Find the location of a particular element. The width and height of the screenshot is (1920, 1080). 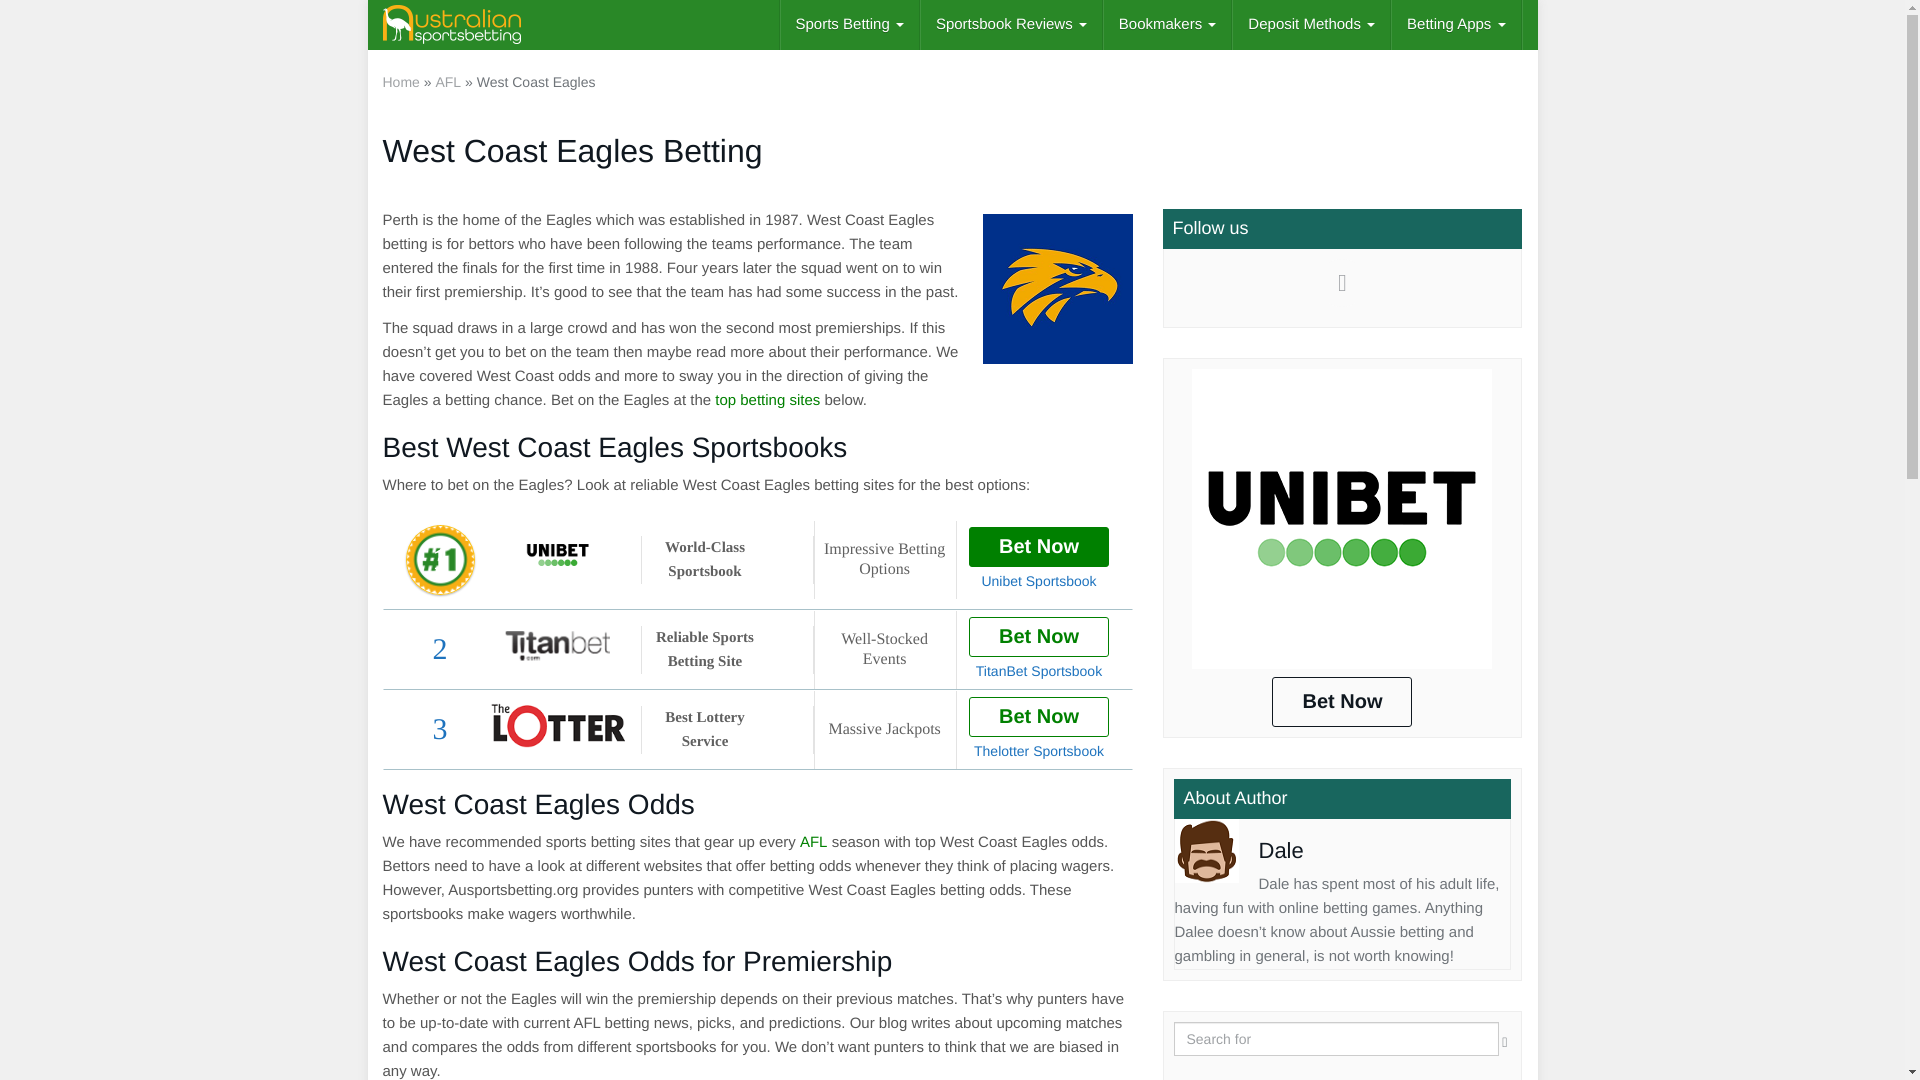

Au Sports Betting is located at coordinates (452, 24).